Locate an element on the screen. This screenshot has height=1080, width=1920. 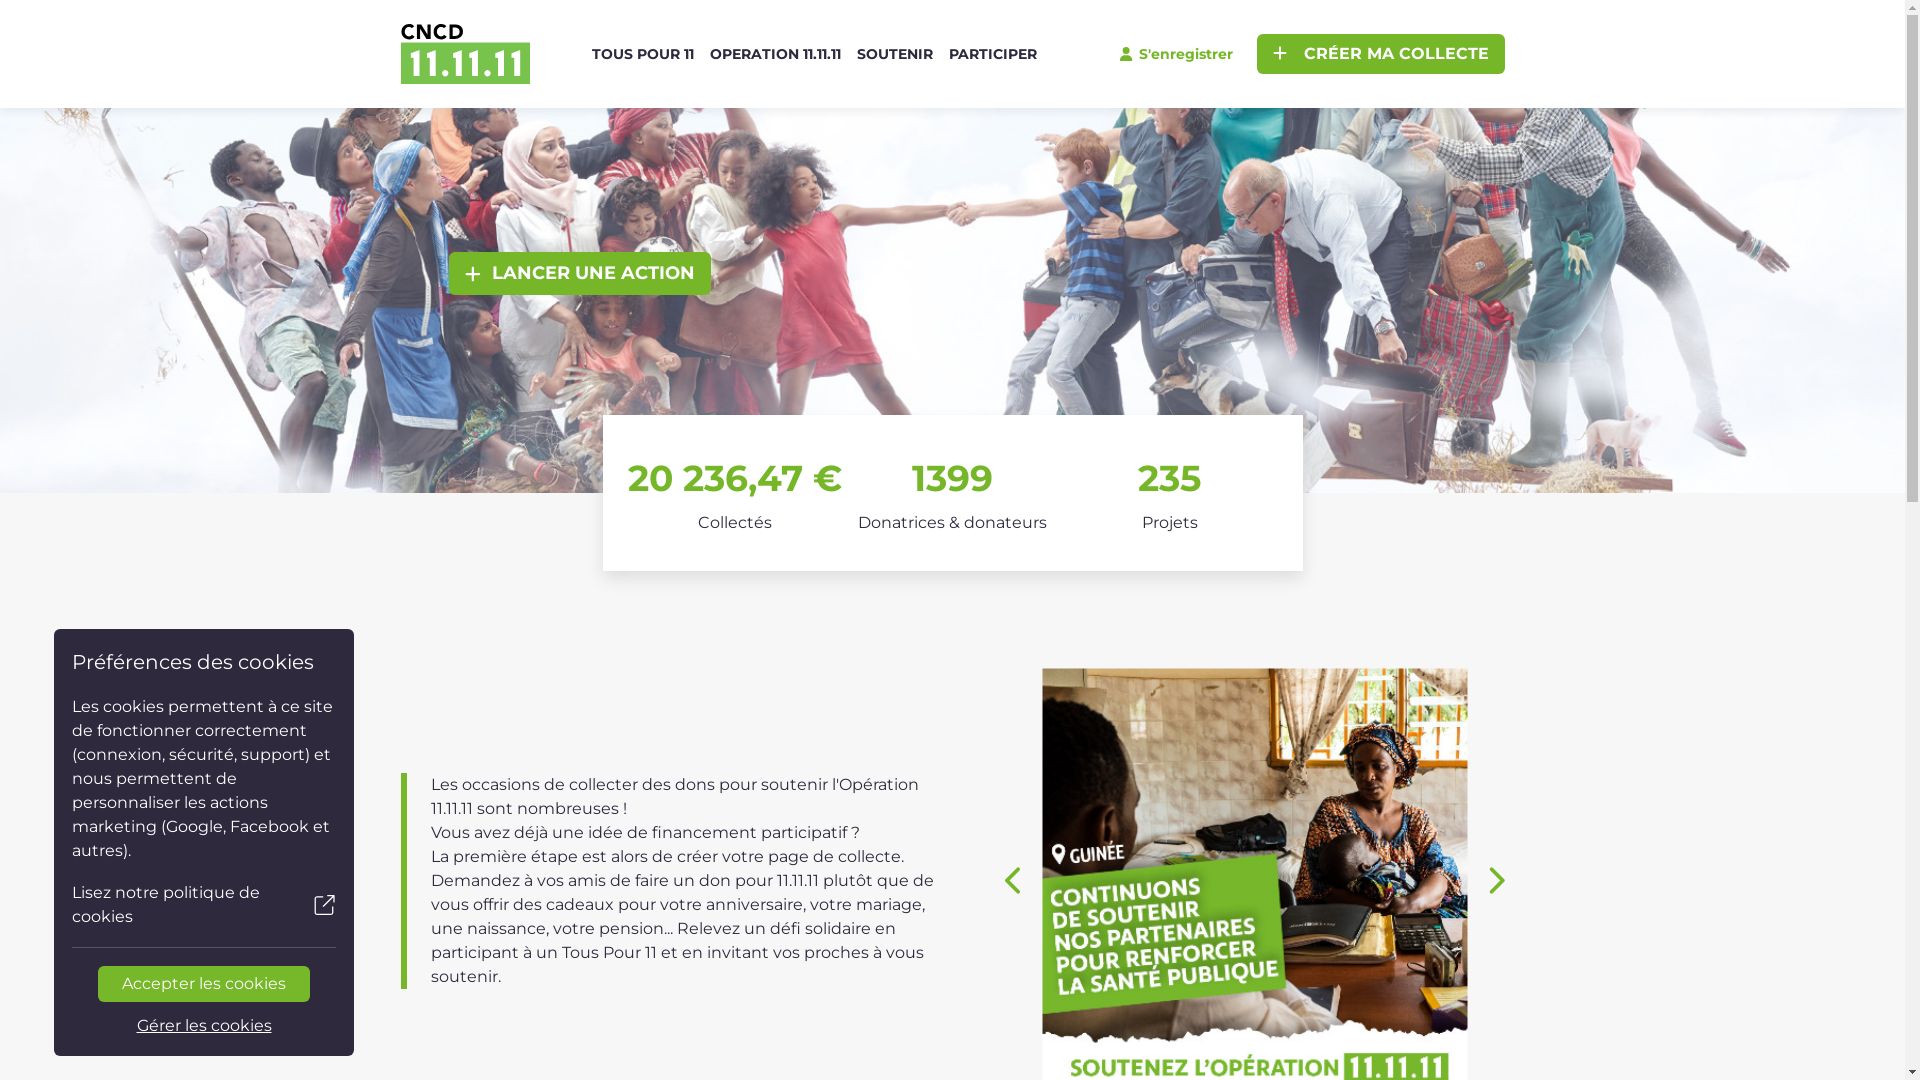
S'enregistrer is located at coordinates (1176, 54).